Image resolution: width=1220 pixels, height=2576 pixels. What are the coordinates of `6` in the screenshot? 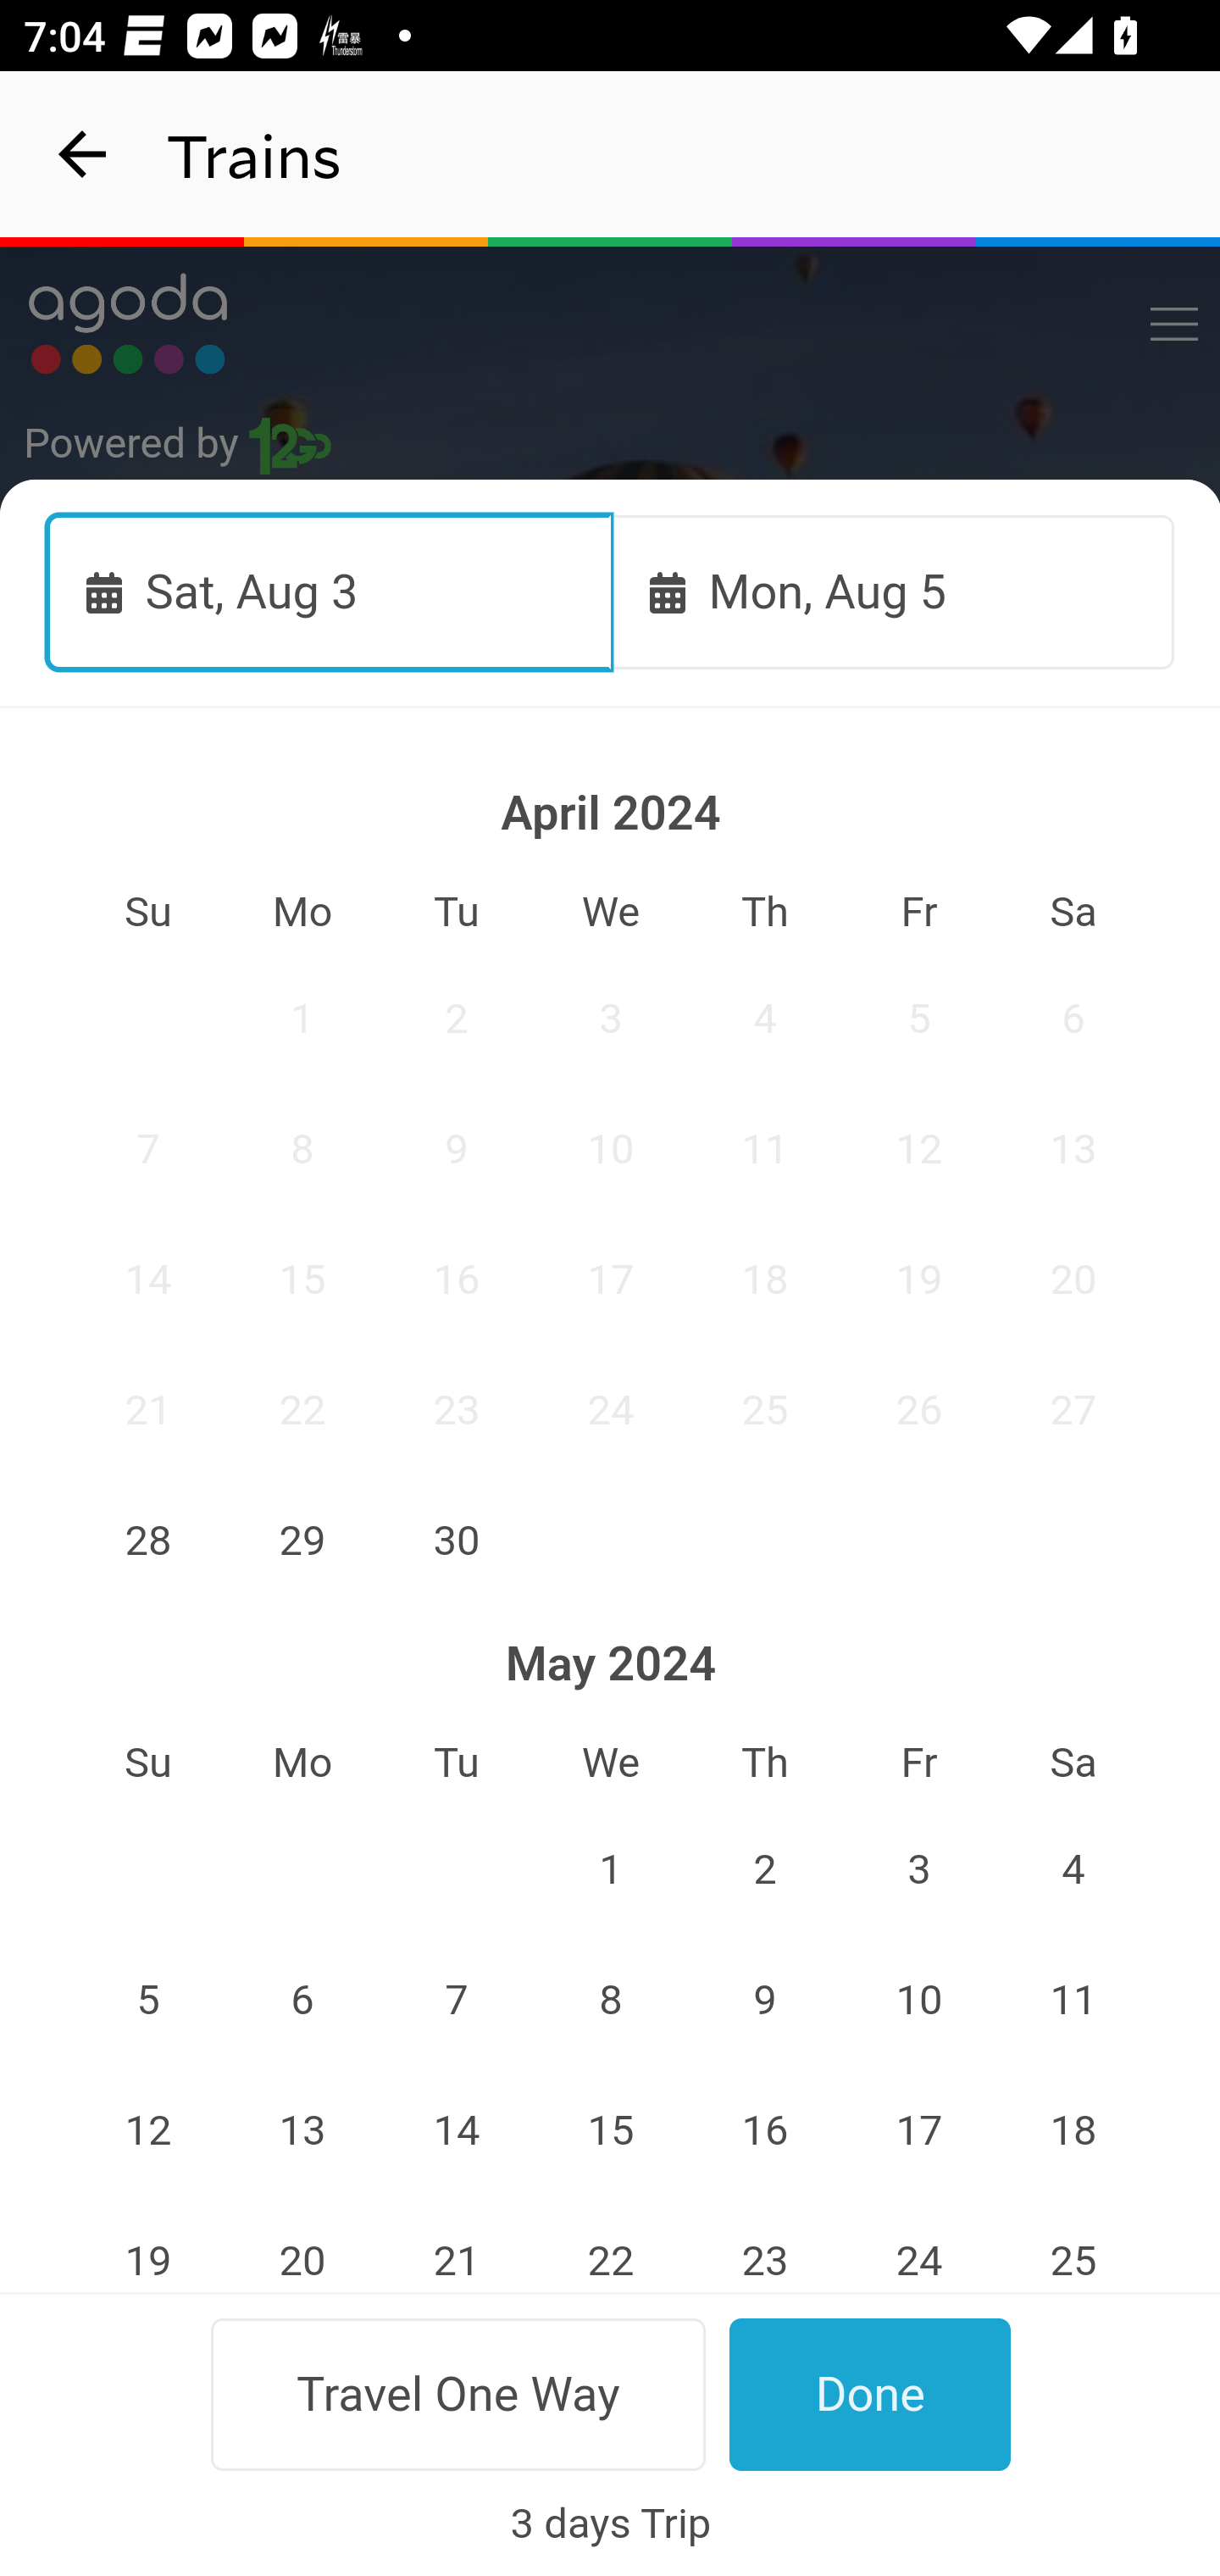 It's located at (302, 2001).